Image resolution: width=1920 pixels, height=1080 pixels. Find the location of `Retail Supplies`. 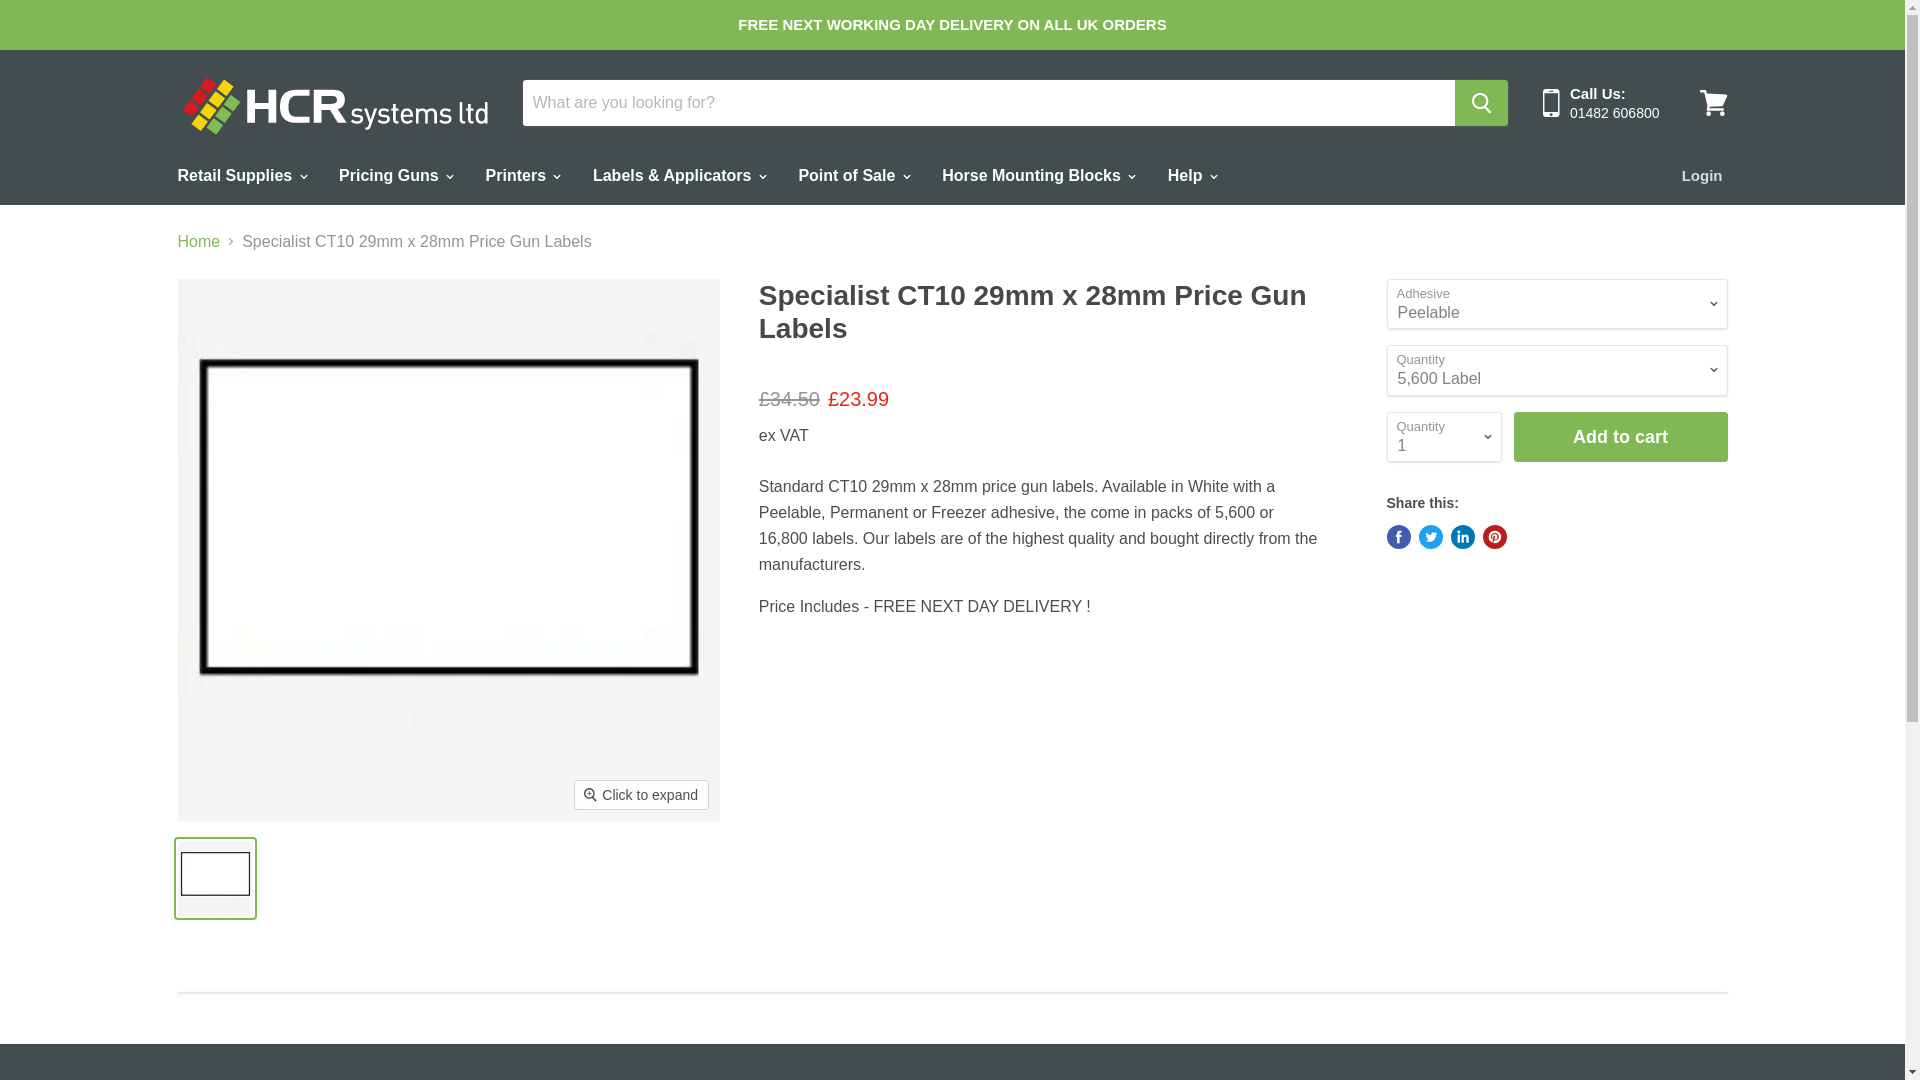

Retail Supplies is located at coordinates (240, 174).